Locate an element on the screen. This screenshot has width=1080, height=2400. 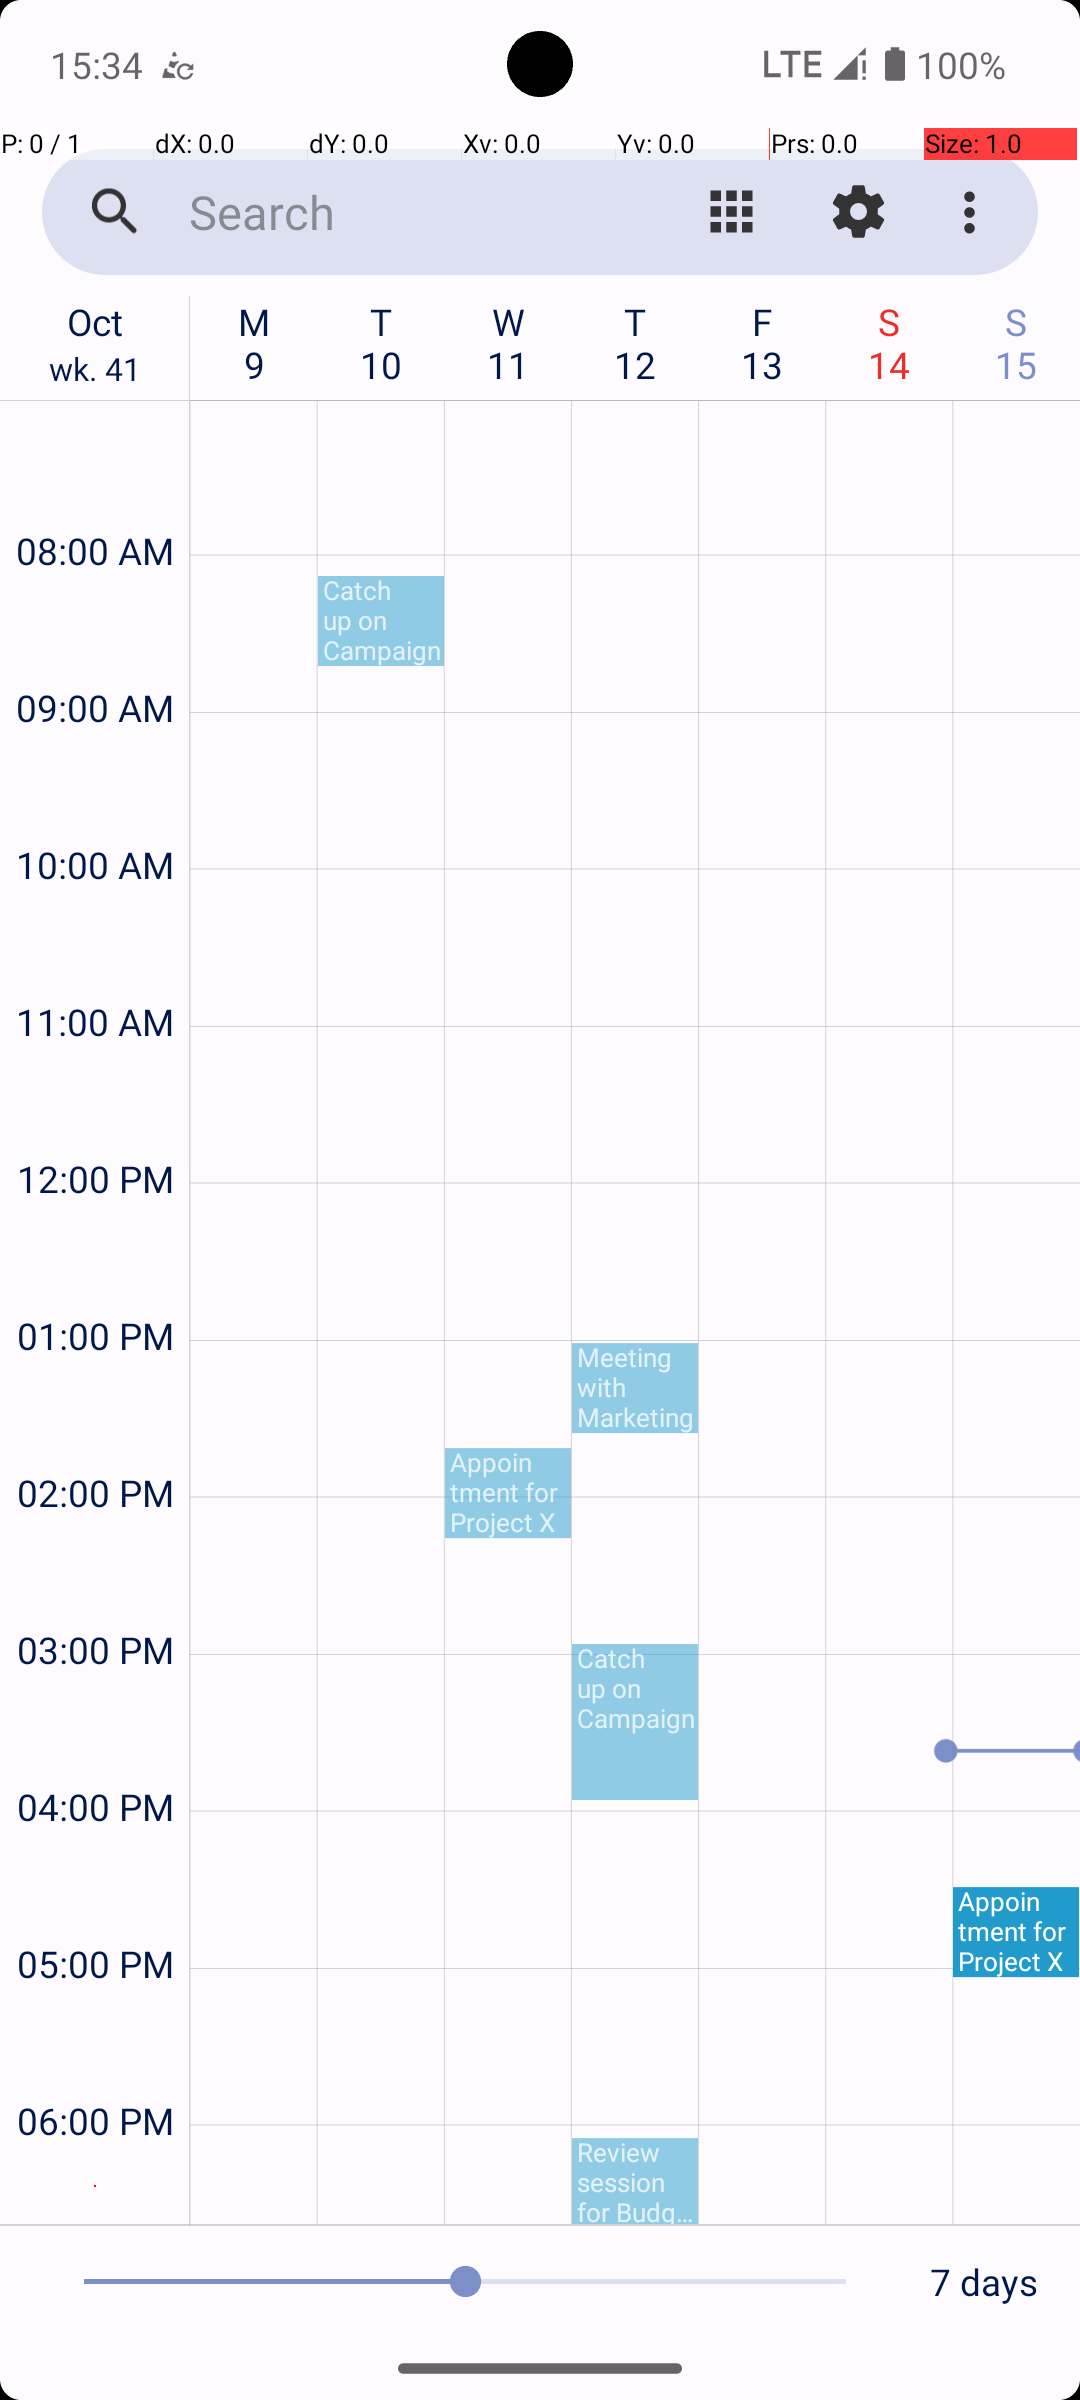
08:00 AM is located at coordinates (95, 498).